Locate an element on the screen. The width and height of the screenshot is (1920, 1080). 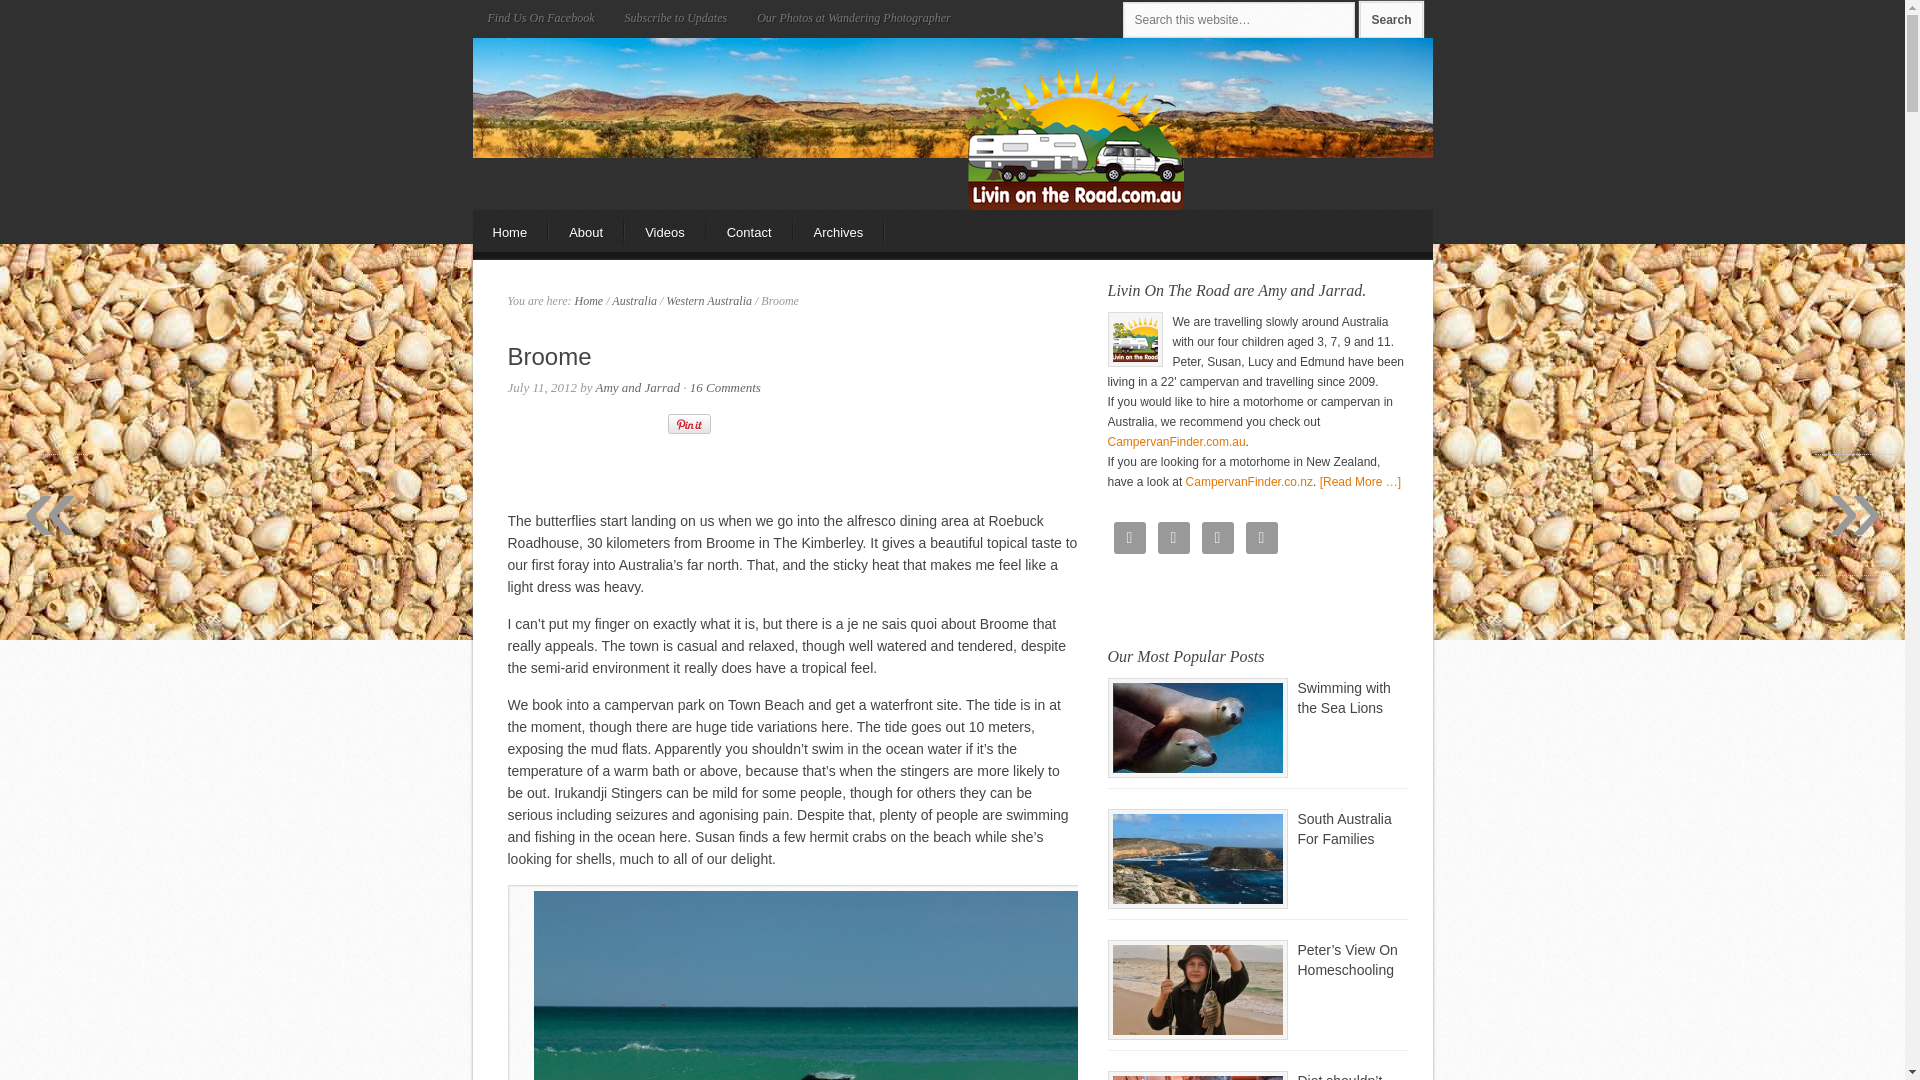
Swimming with the Sea Lions is located at coordinates (1198, 728).